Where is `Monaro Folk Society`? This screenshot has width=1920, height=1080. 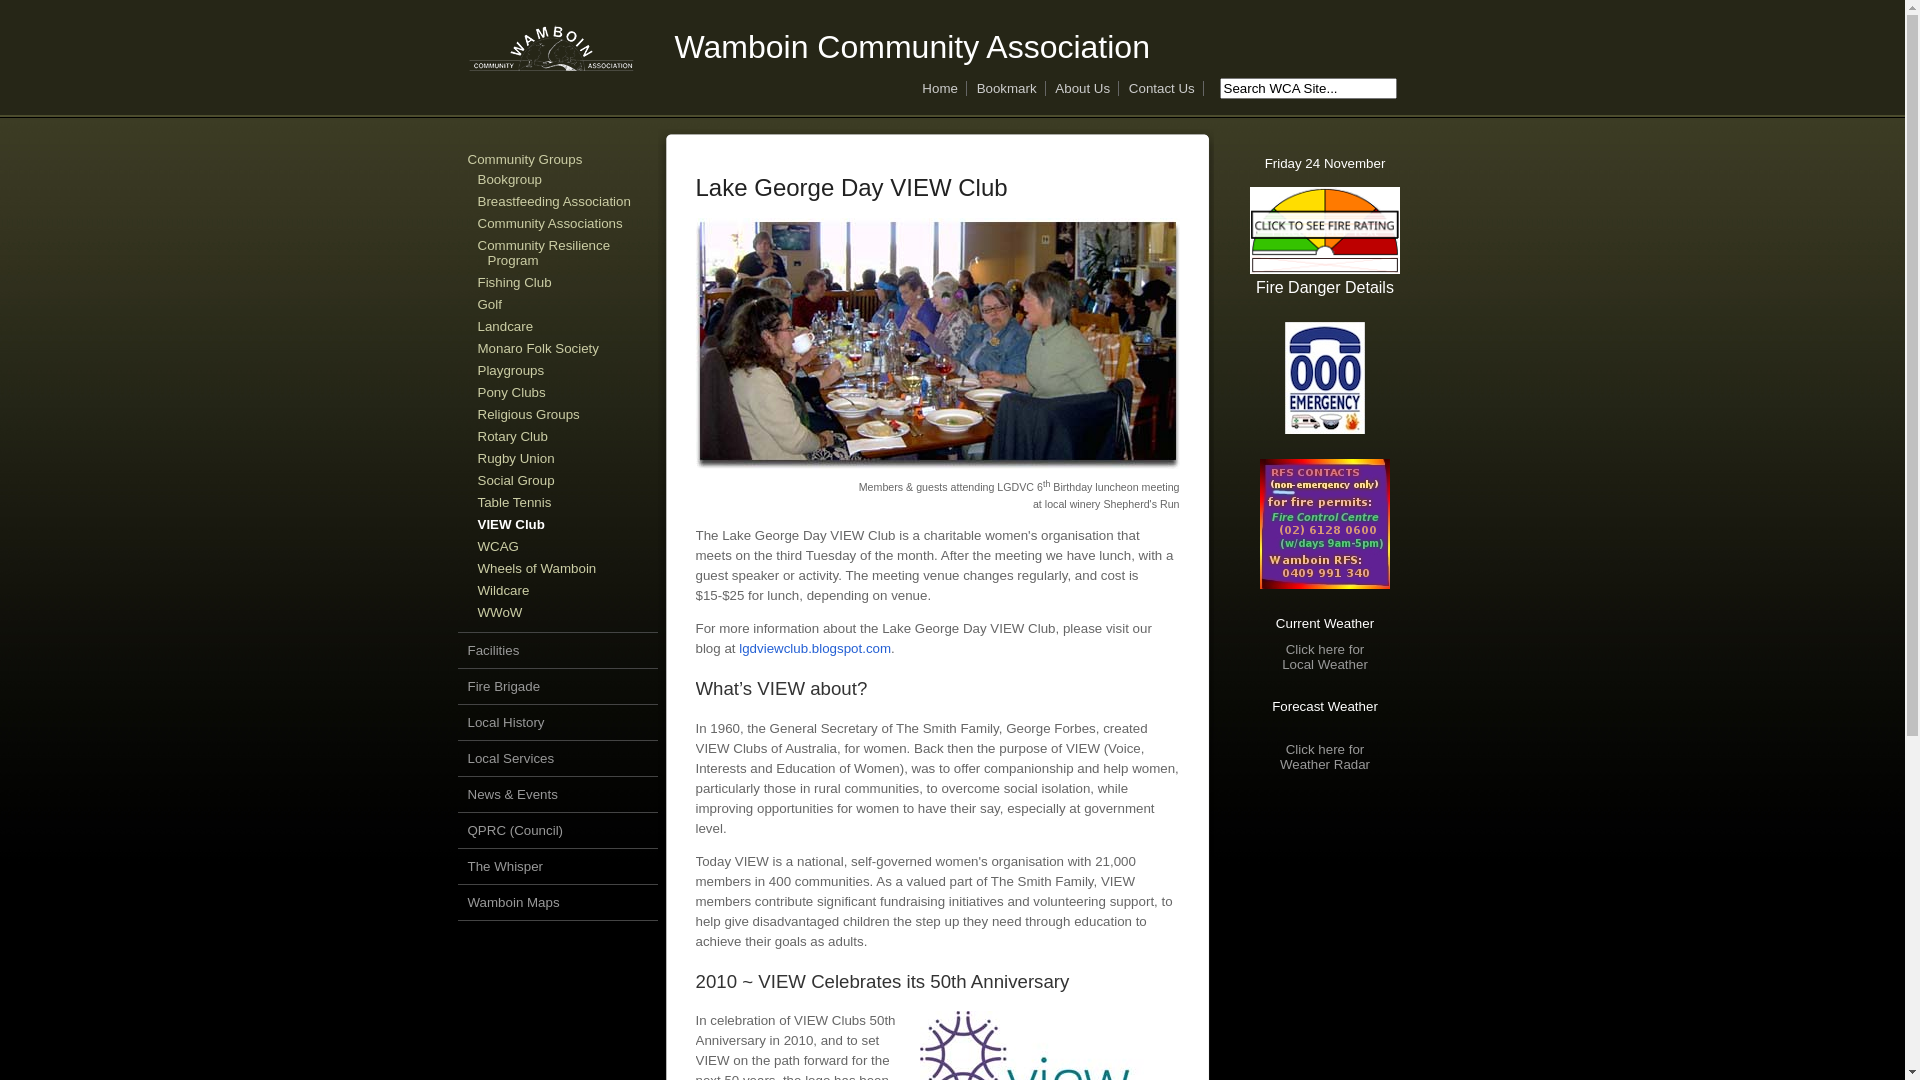 Monaro Folk Society is located at coordinates (538, 348).